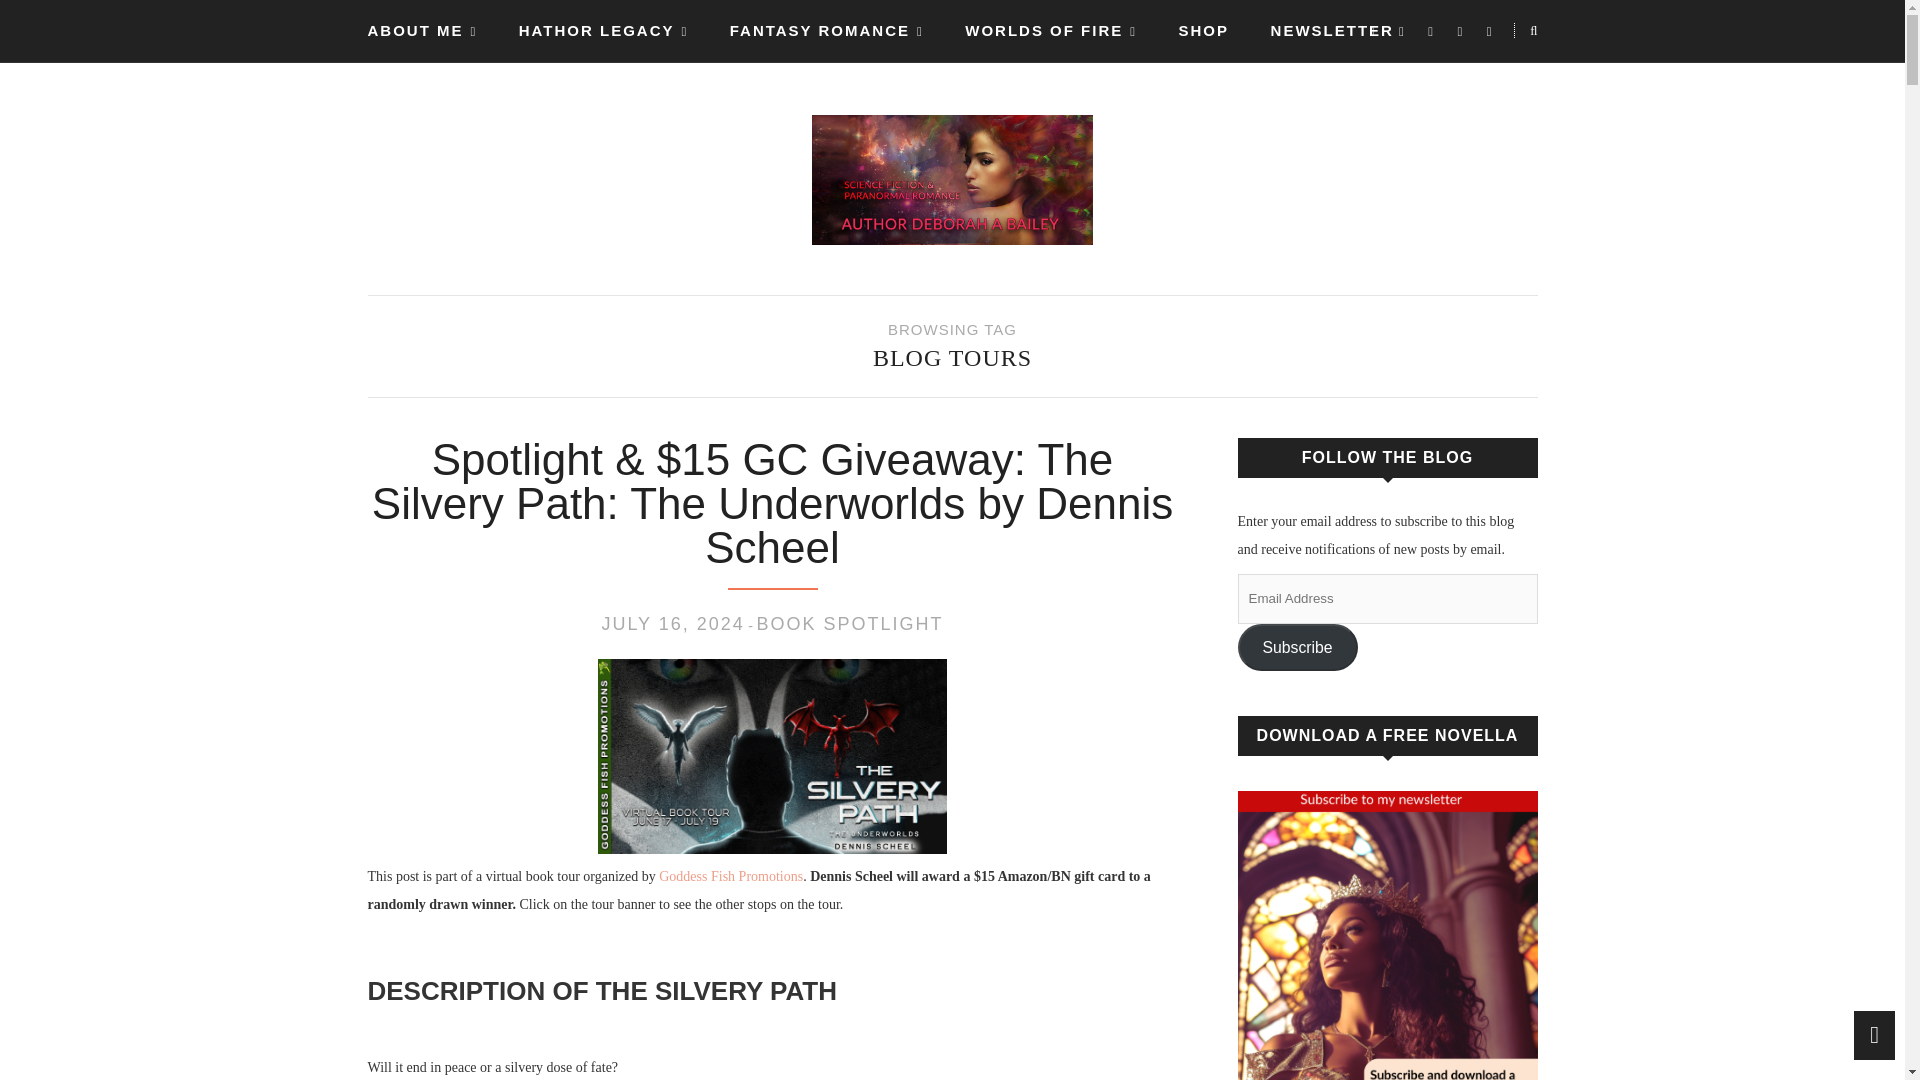 This screenshot has height=1080, width=1920. What do you see at coordinates (826, 31) in the screenshot?
I see `FANTASY ROMANCE` at bounding box center [826, 31].